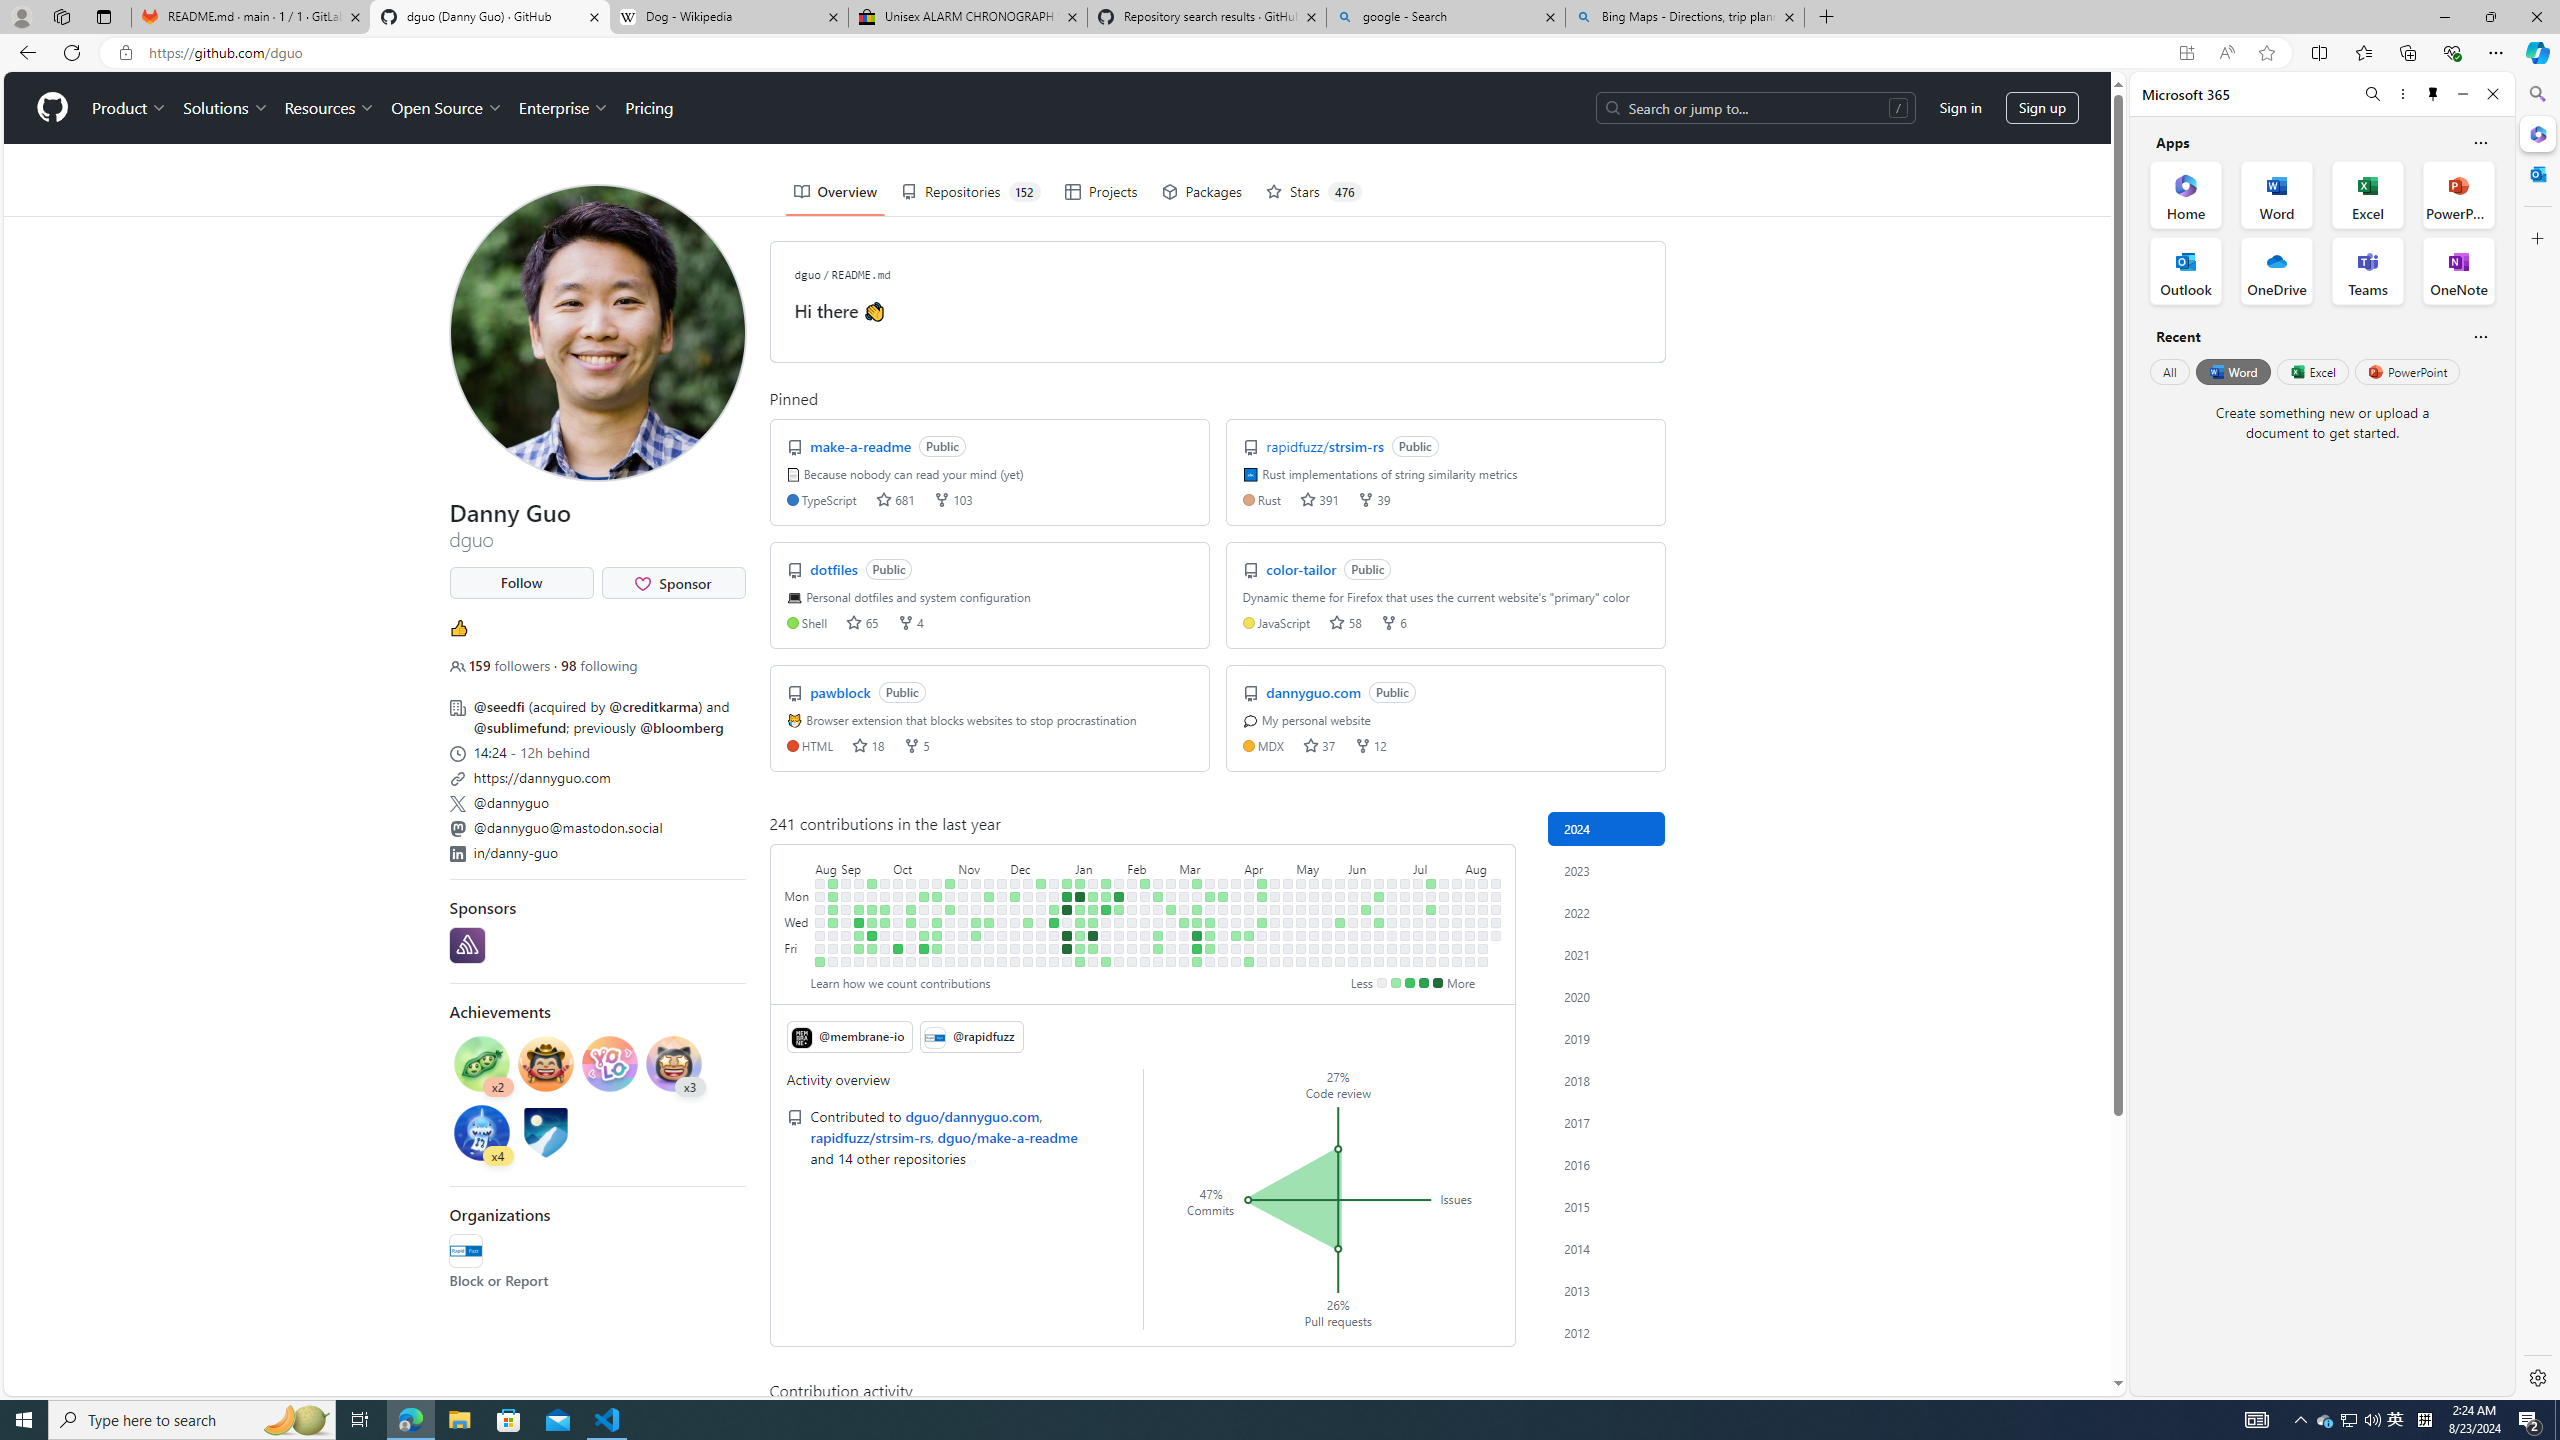 This screenshot has height=1440, width=2560. What do you see at coordinates (1607, 1248) in the screenshot?
I see `Contribution activity in 2014` at bounding box center [1607, 1248].